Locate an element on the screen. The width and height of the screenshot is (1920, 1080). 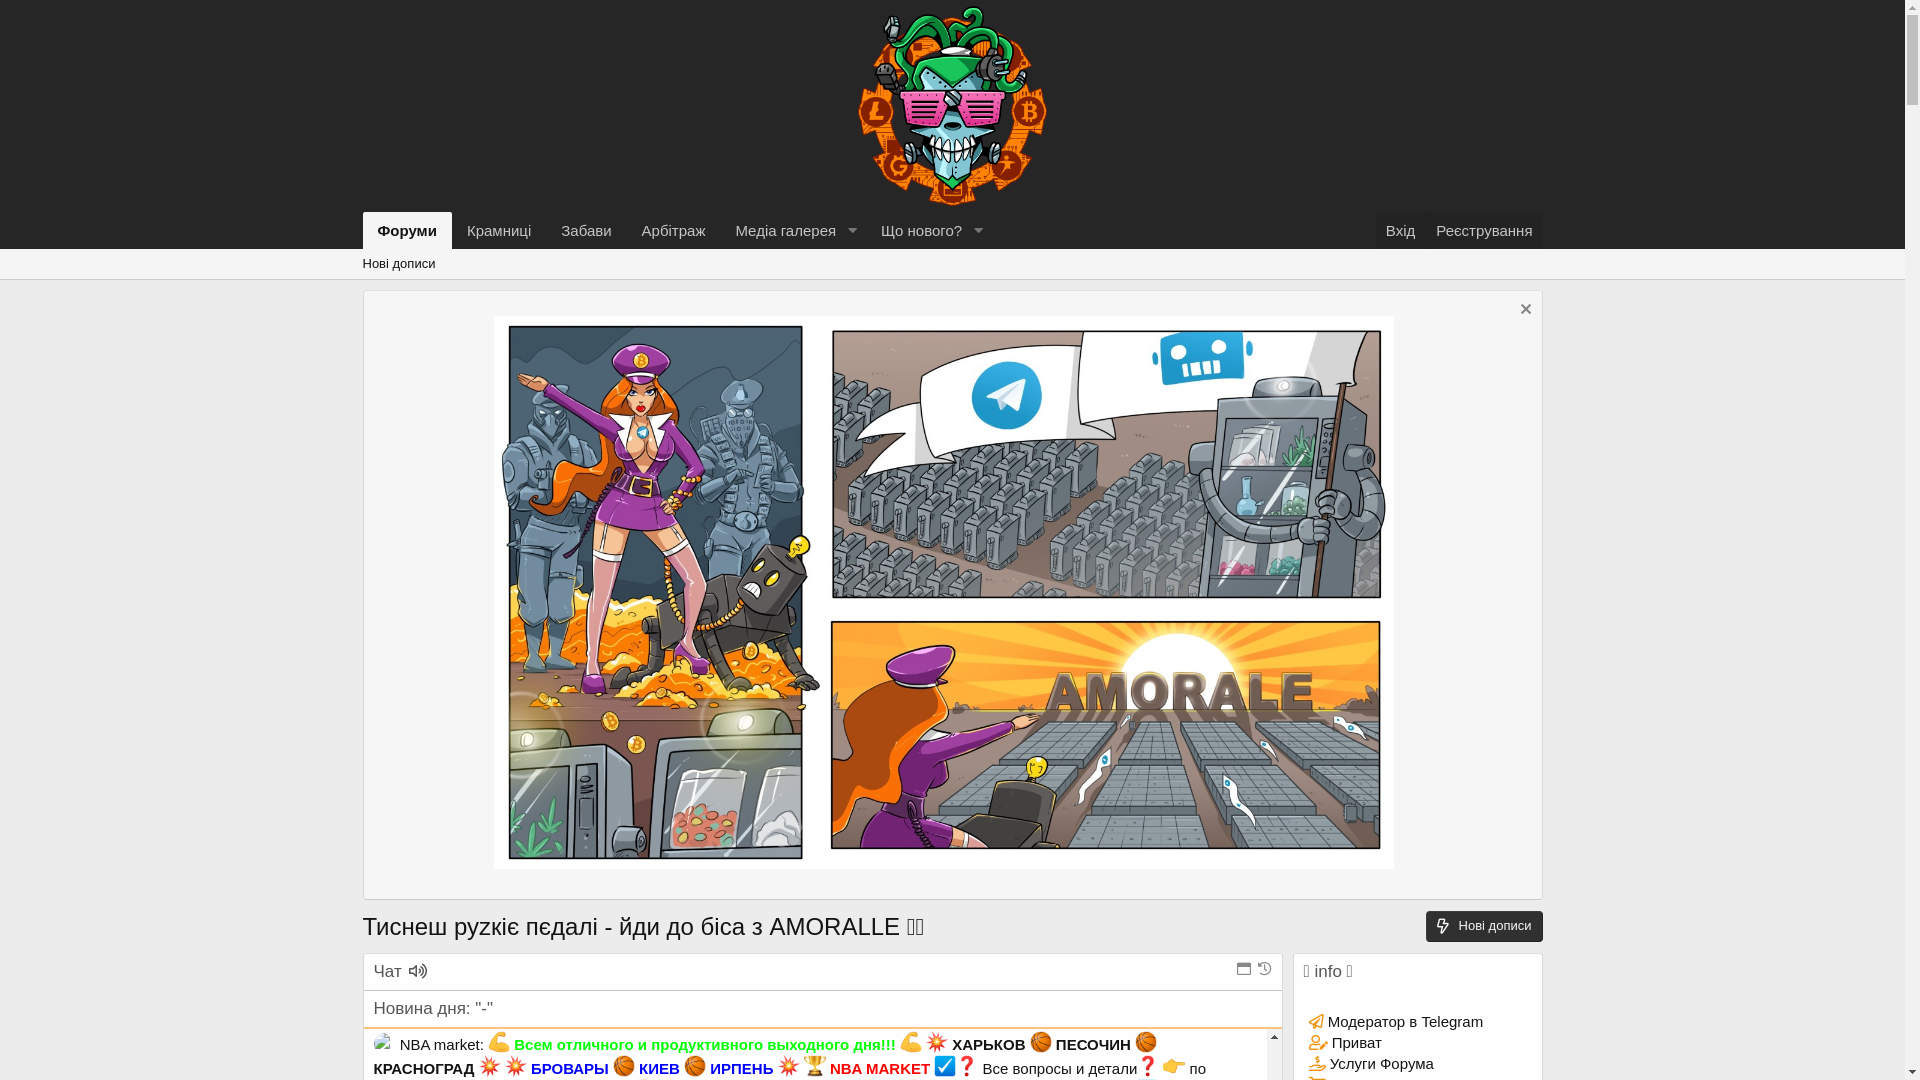
Clan13 is located at coordinates (424, 382).